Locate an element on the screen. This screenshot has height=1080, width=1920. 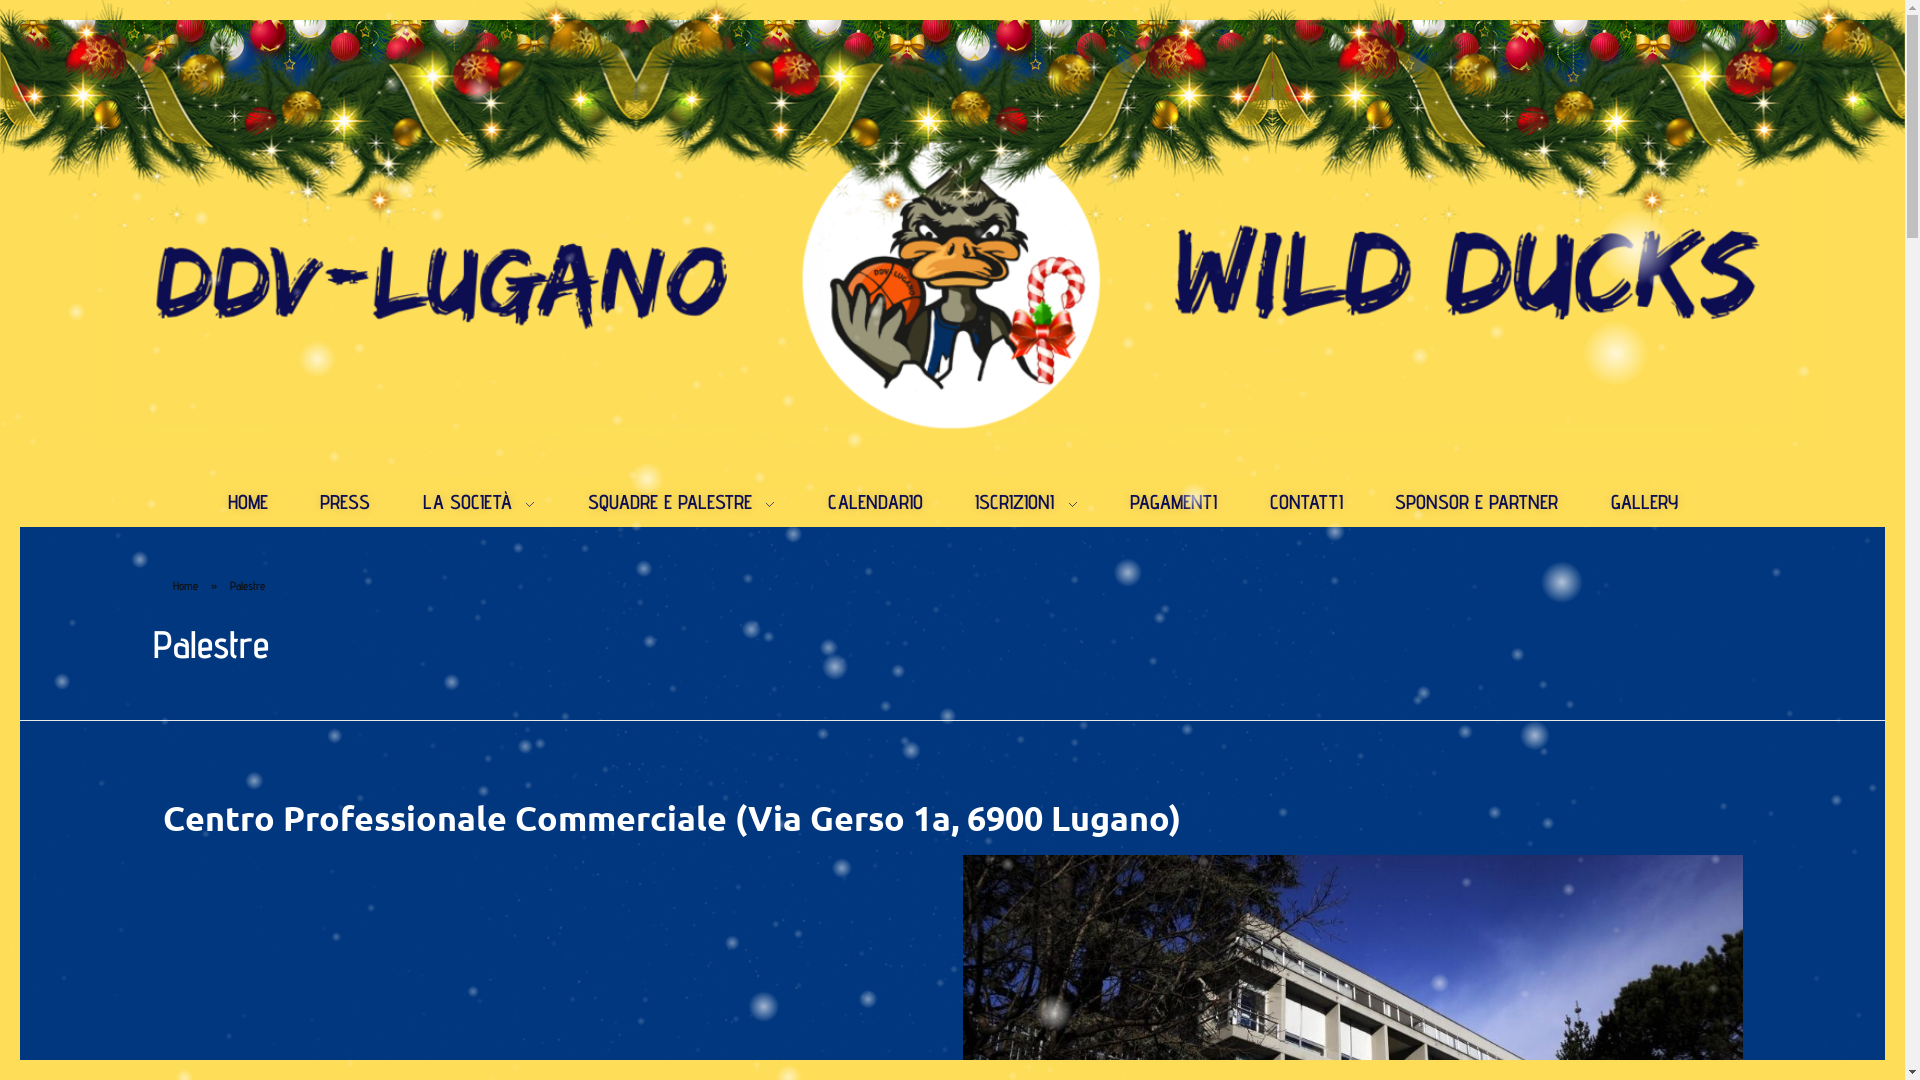
PRESS is located at coordinates (346, 502).